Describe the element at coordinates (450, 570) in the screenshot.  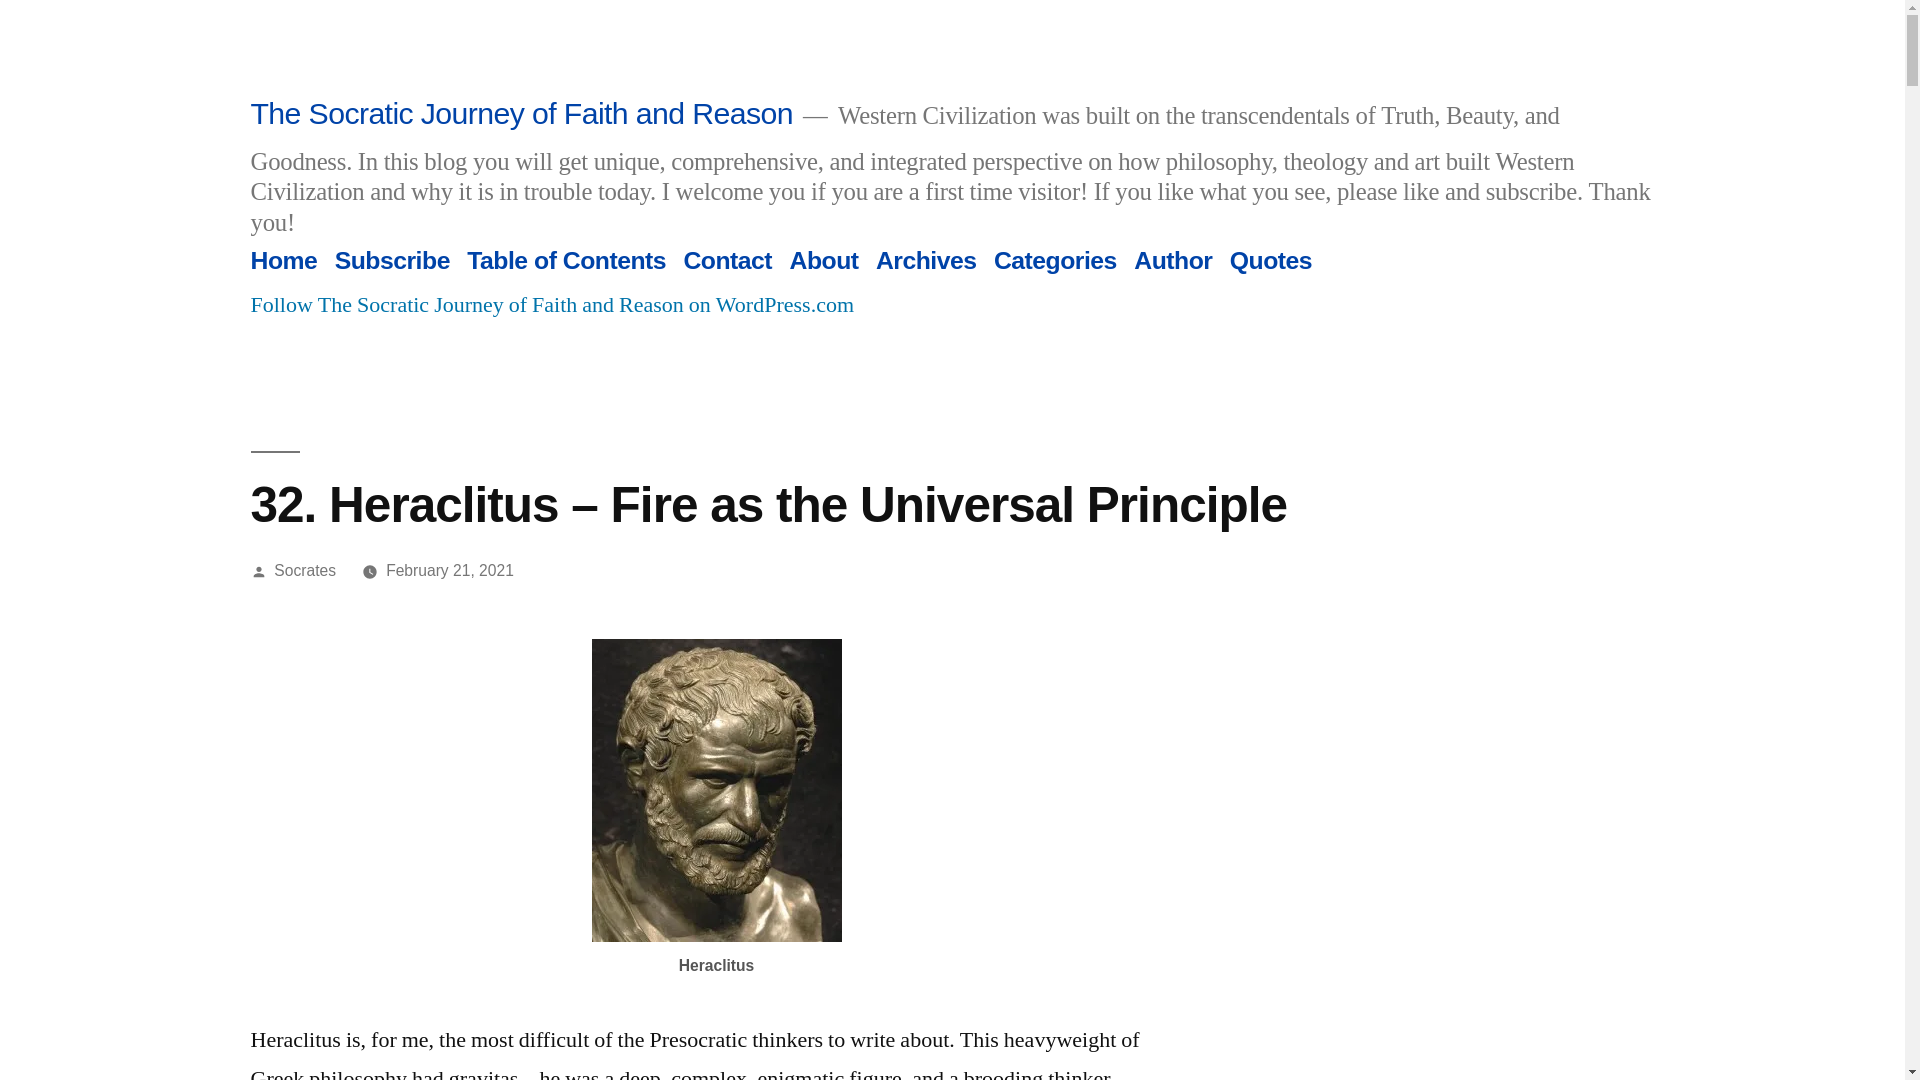
I see `February 21, 2021` at that location.